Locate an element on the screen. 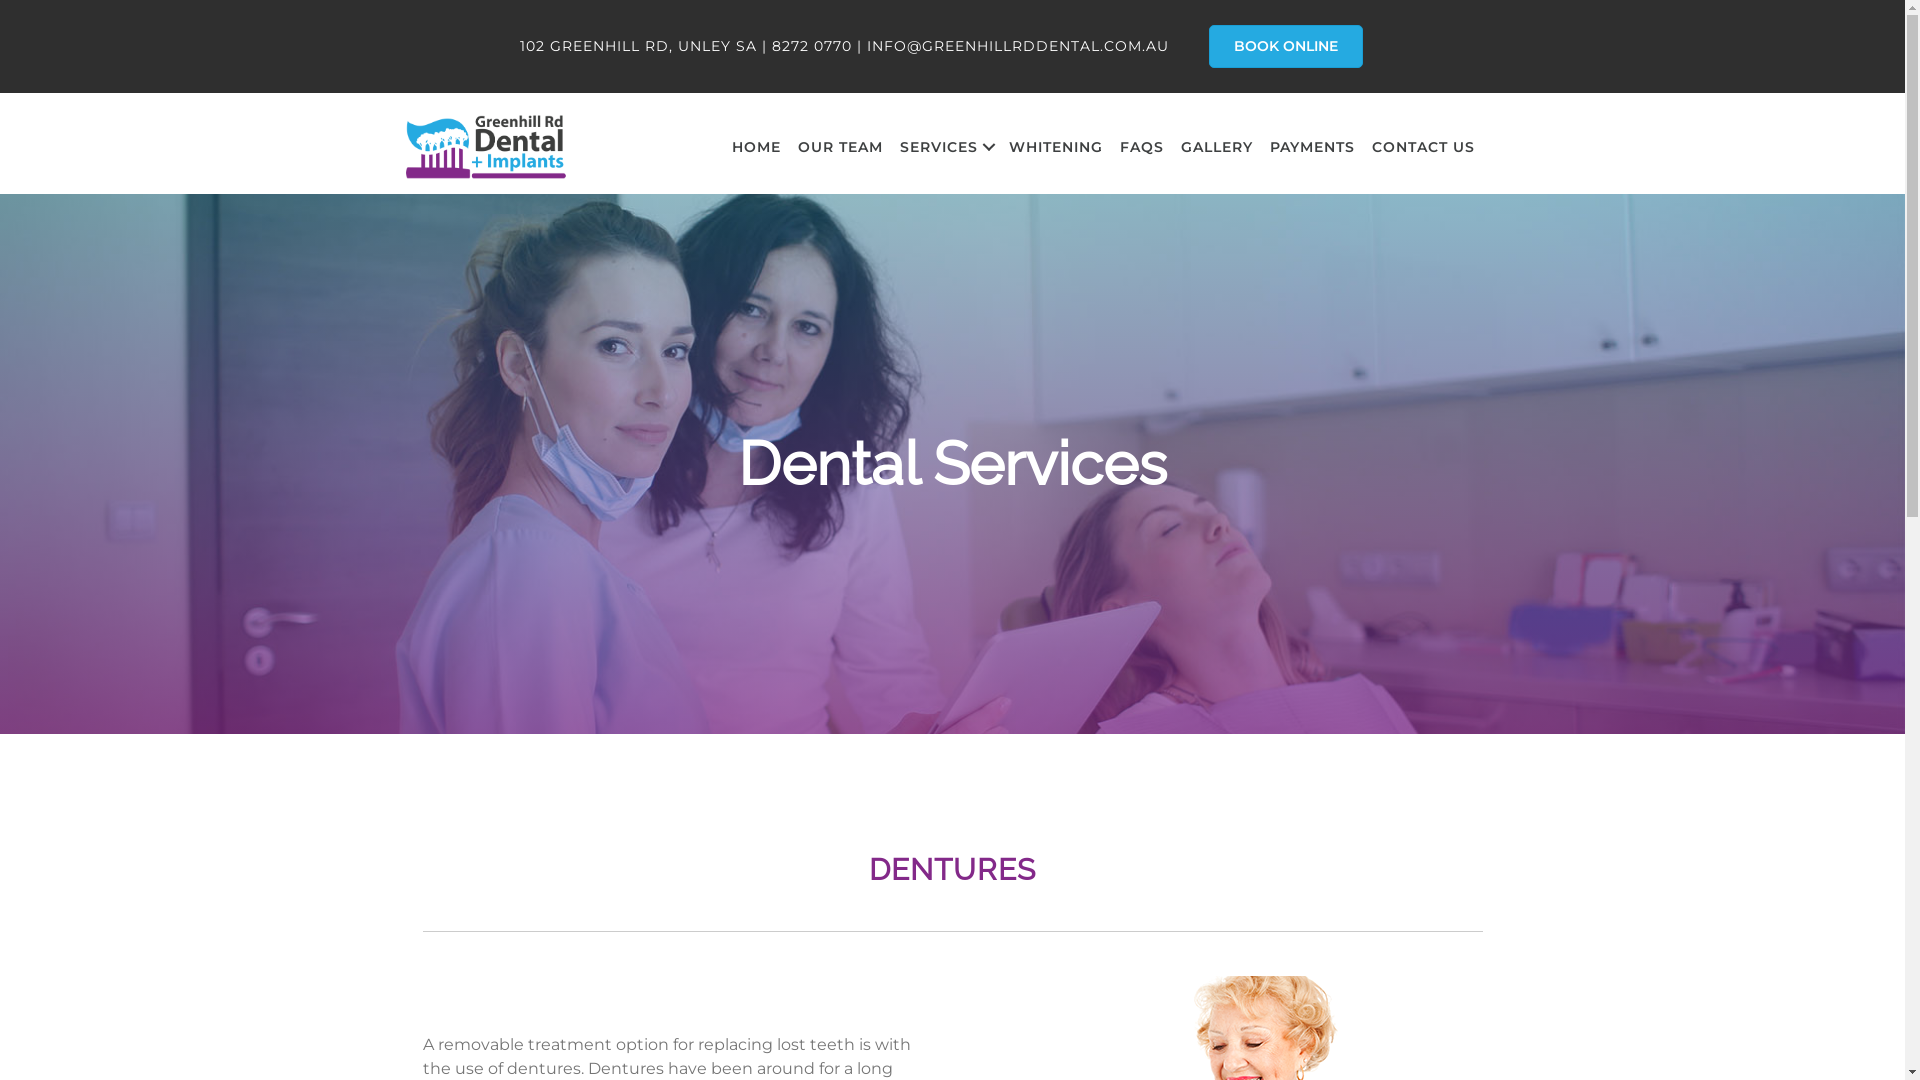 This screenshot has width=1920, height=1080. GALLERY is located at coordinates (1216, 147).